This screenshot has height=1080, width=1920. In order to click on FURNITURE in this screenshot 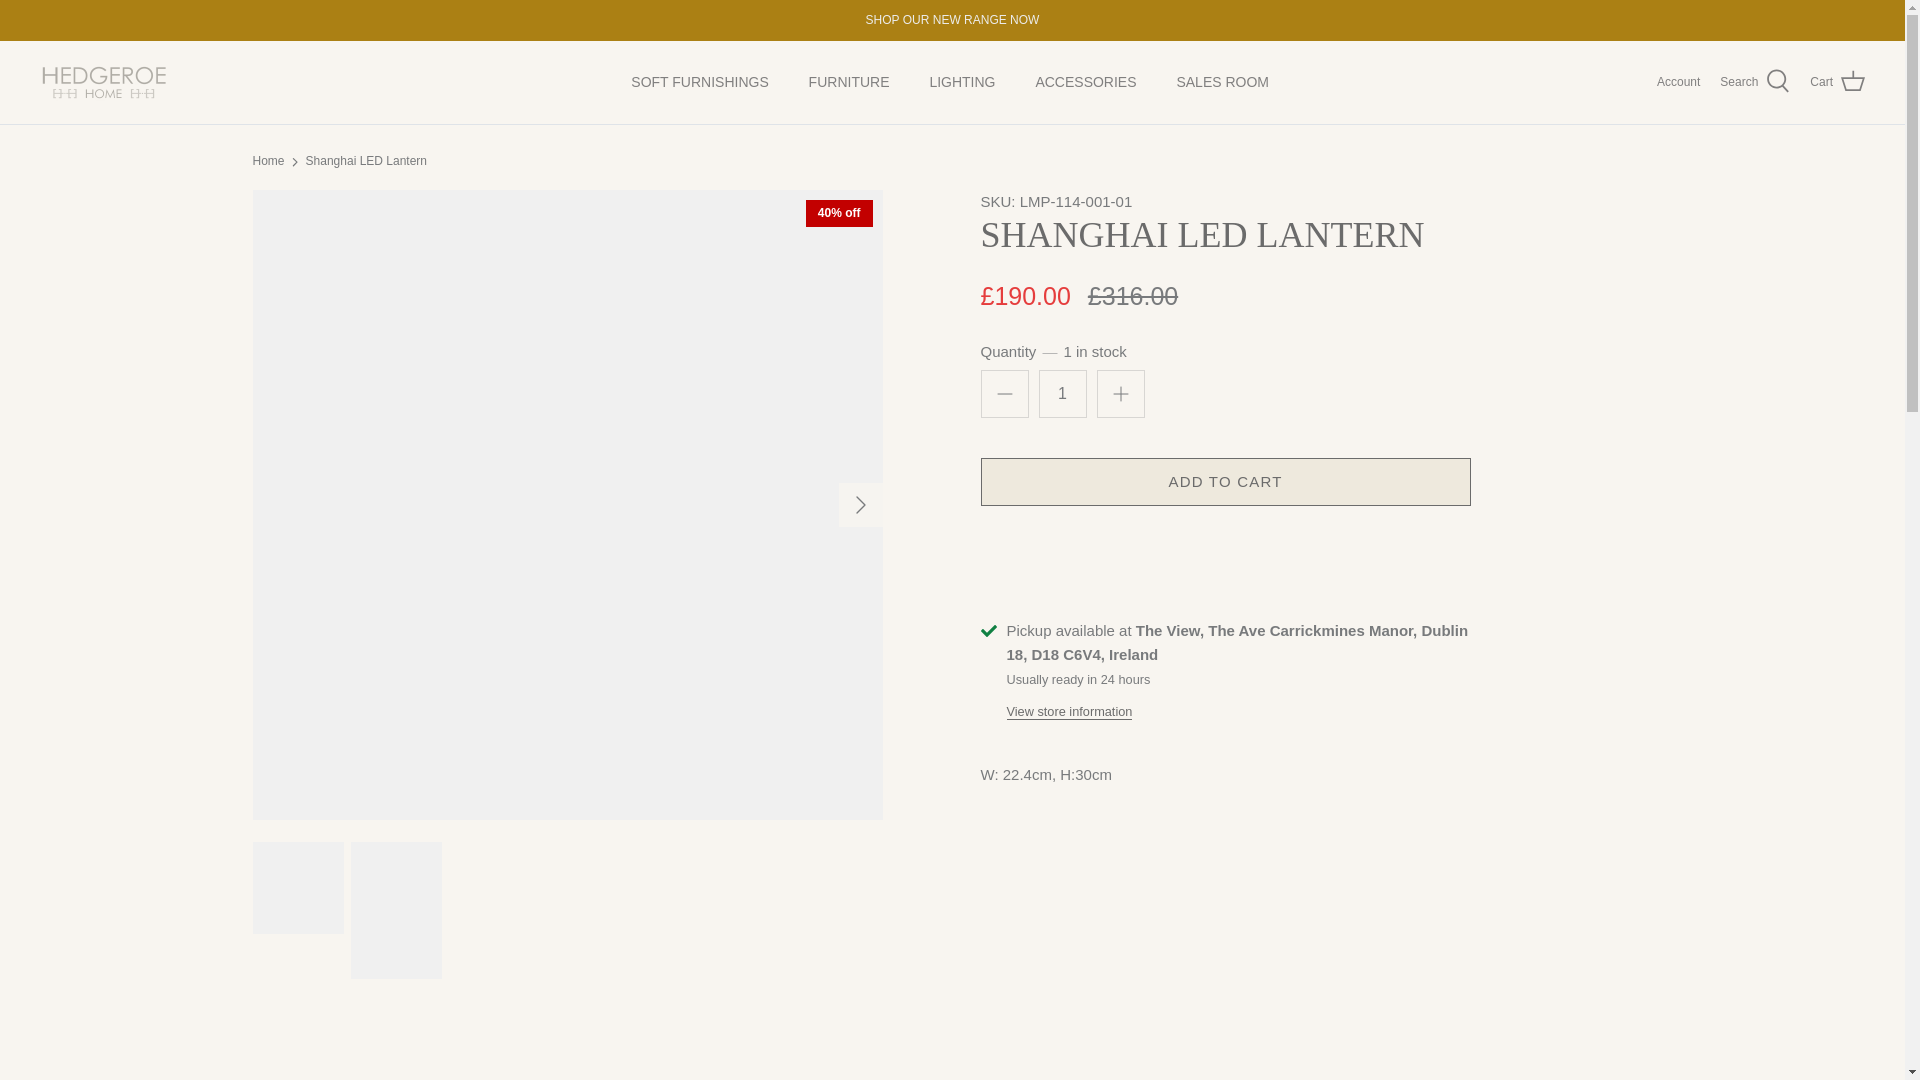, I will do `click(850, 82)`.